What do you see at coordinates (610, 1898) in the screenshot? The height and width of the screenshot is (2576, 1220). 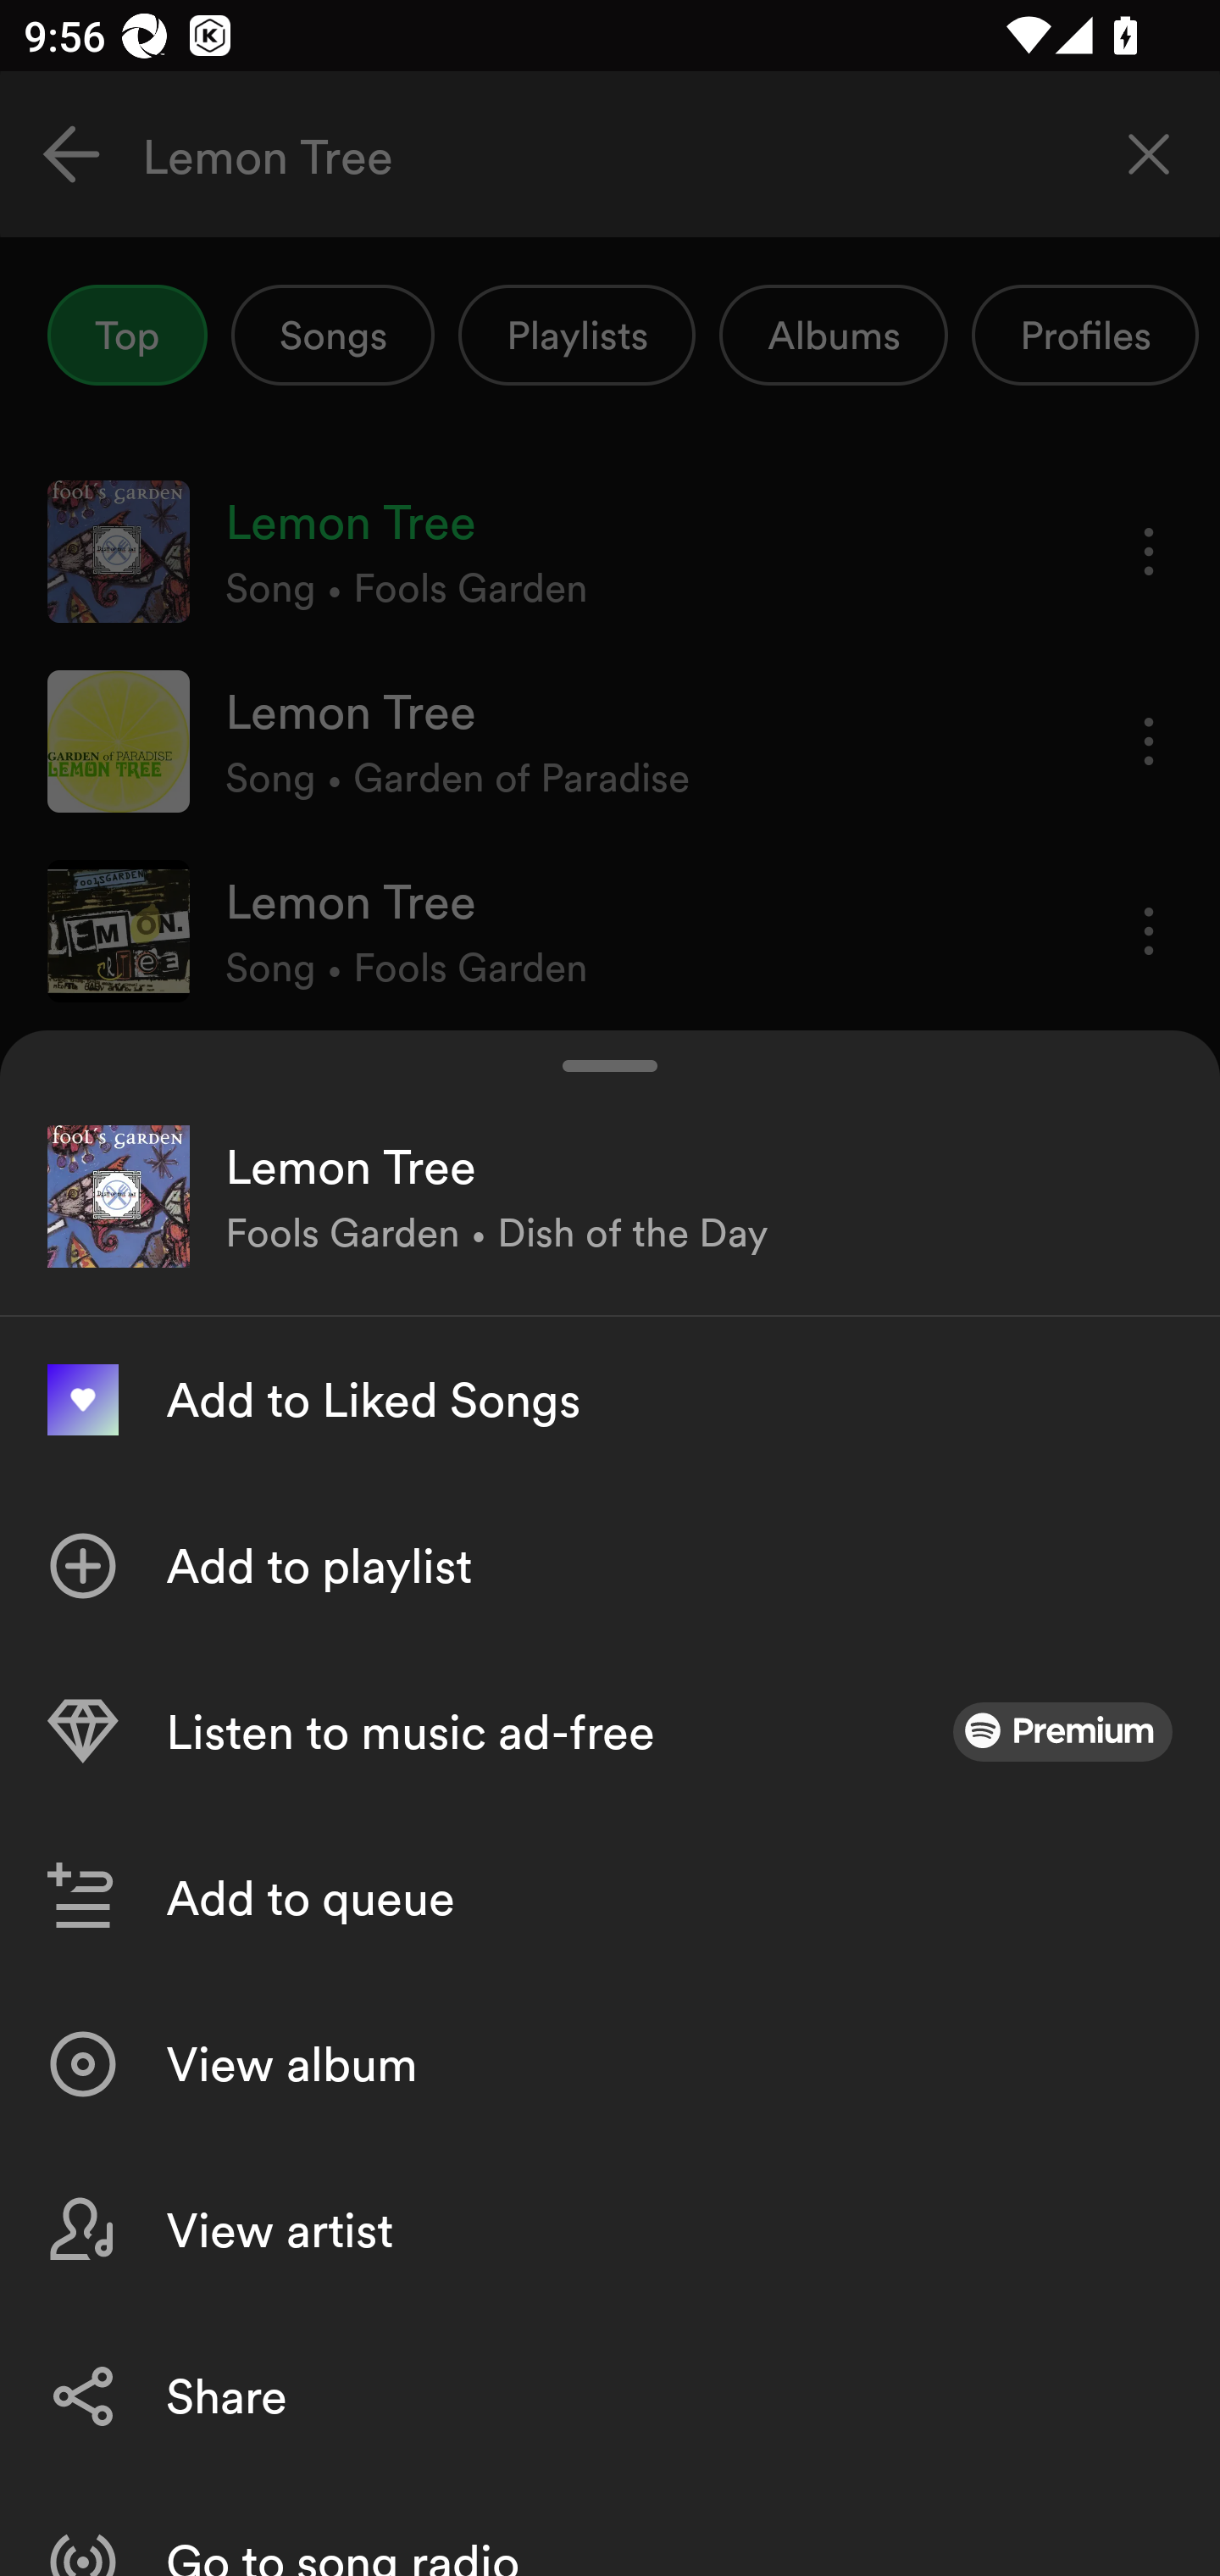 I see `Add to queue` at bounding box center [610, 1898].